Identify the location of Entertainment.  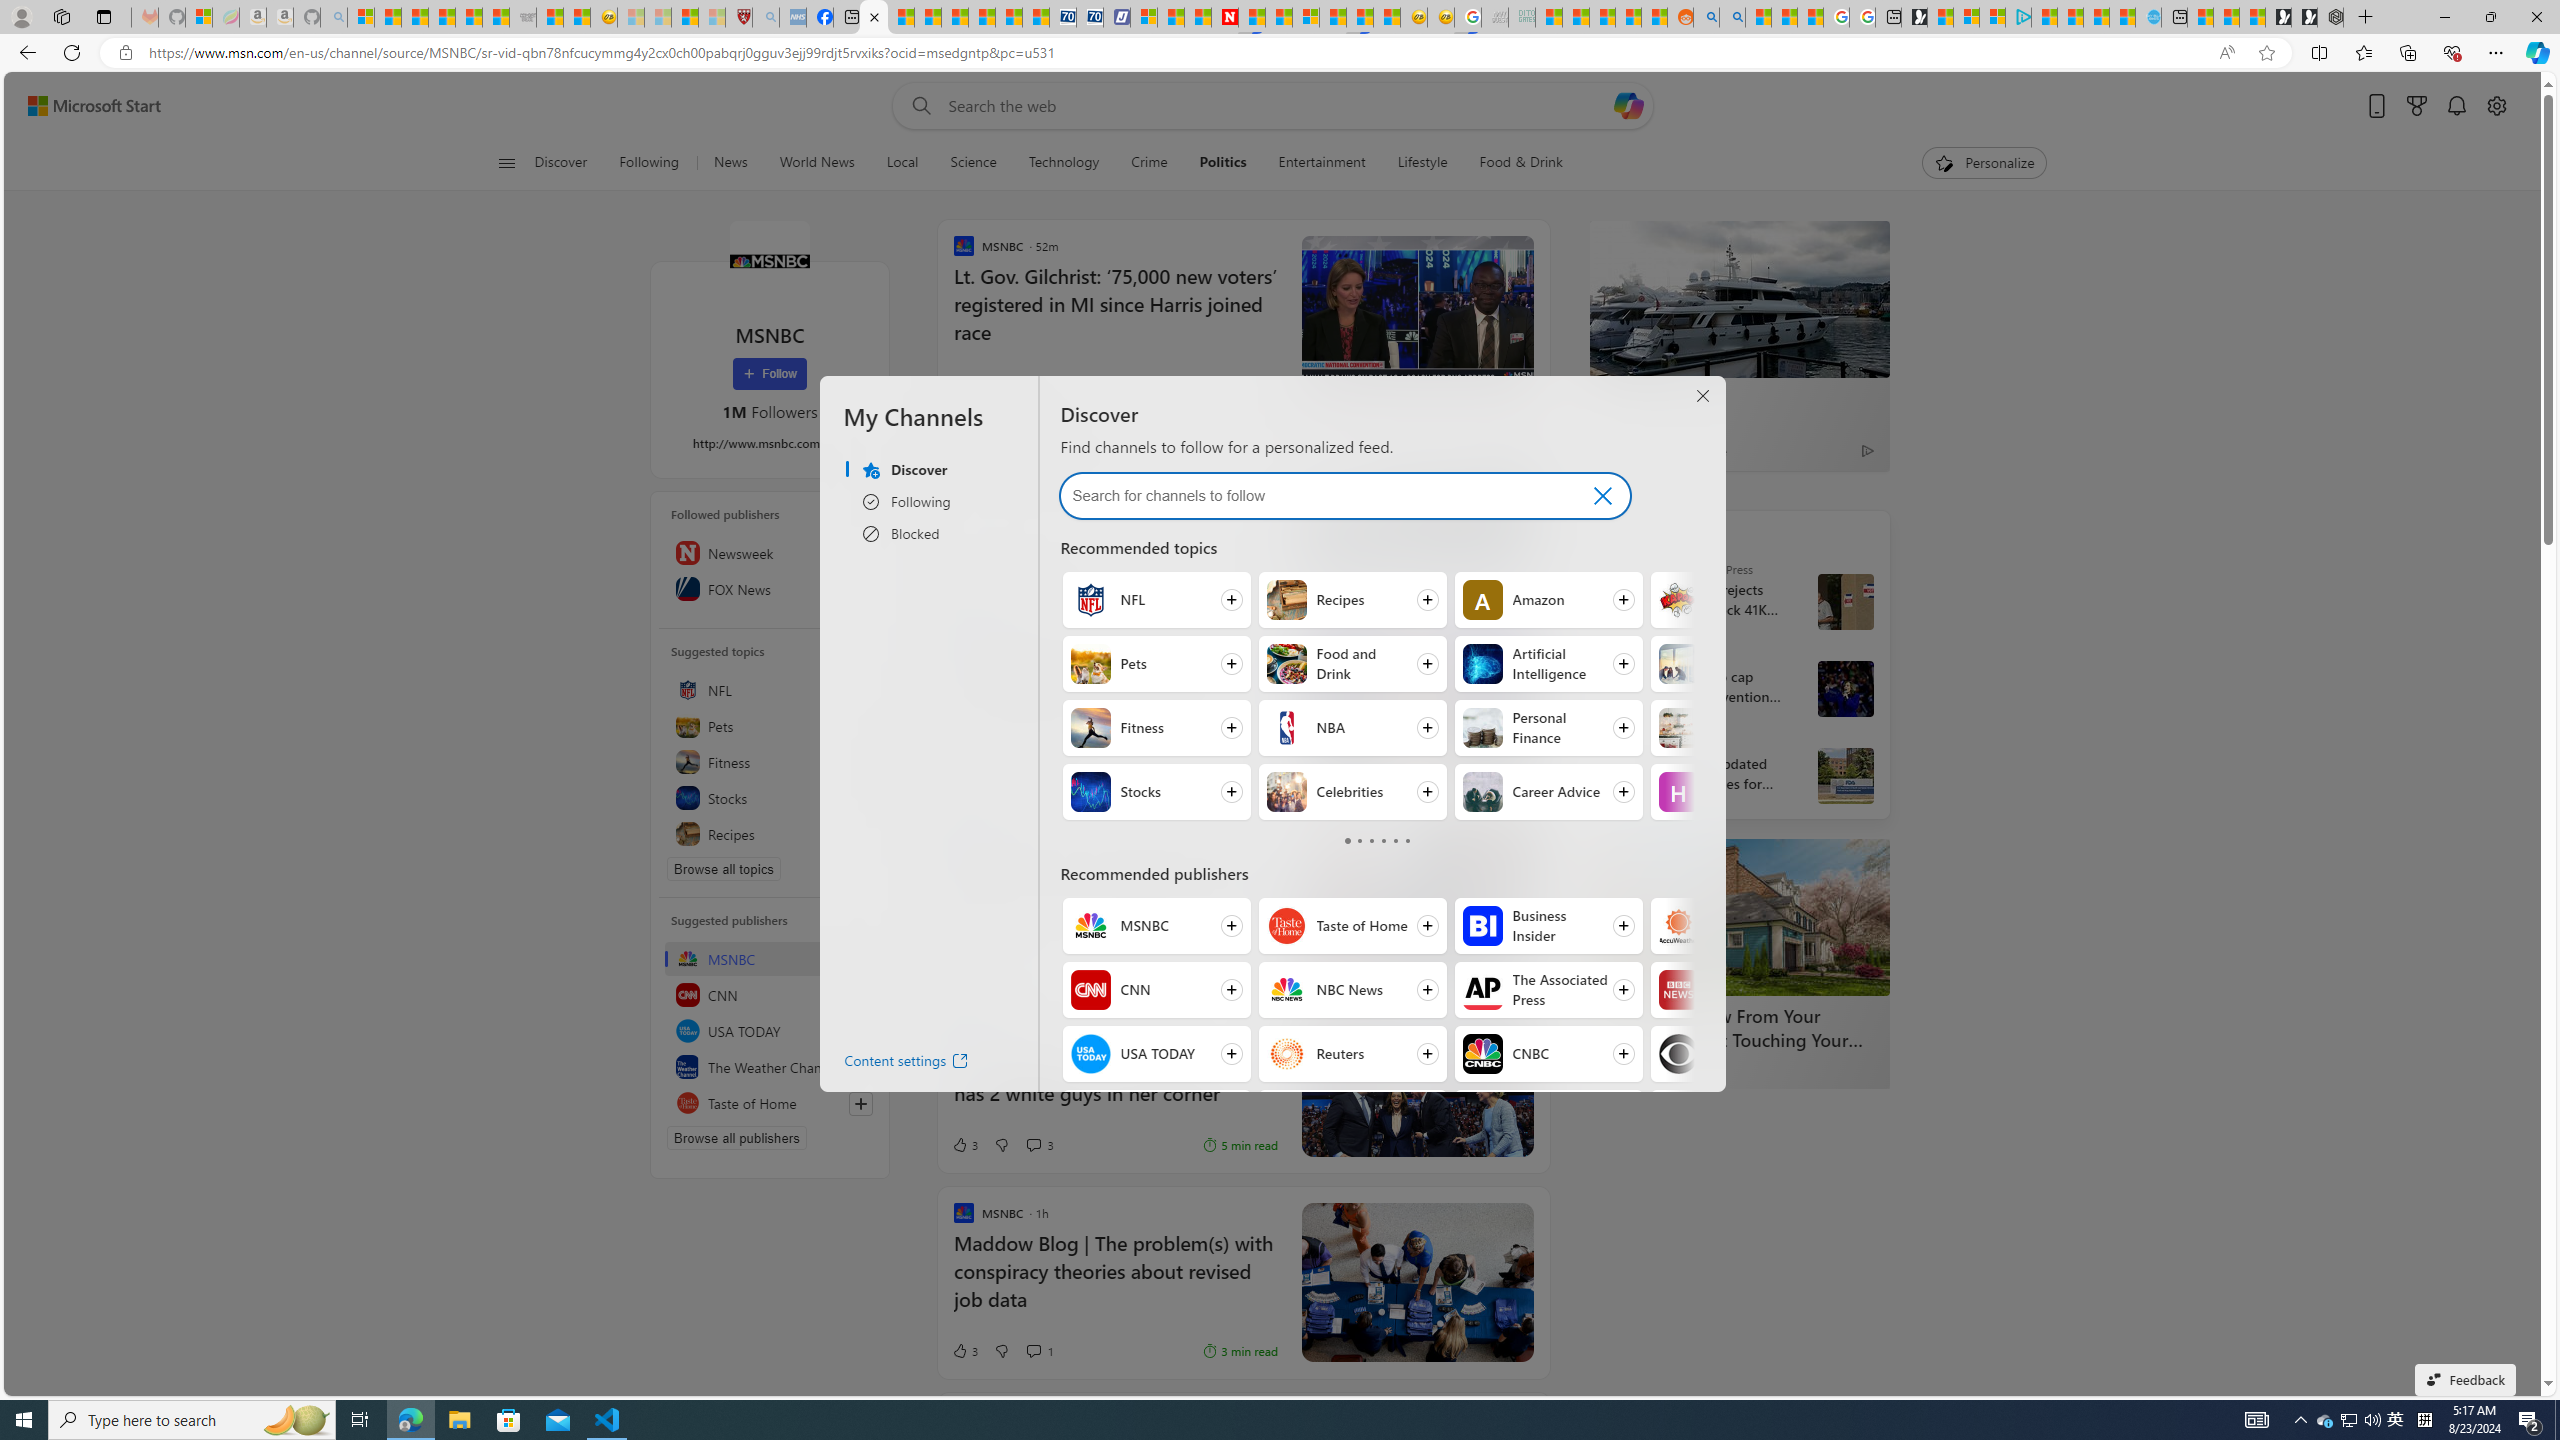
(1322, 163).